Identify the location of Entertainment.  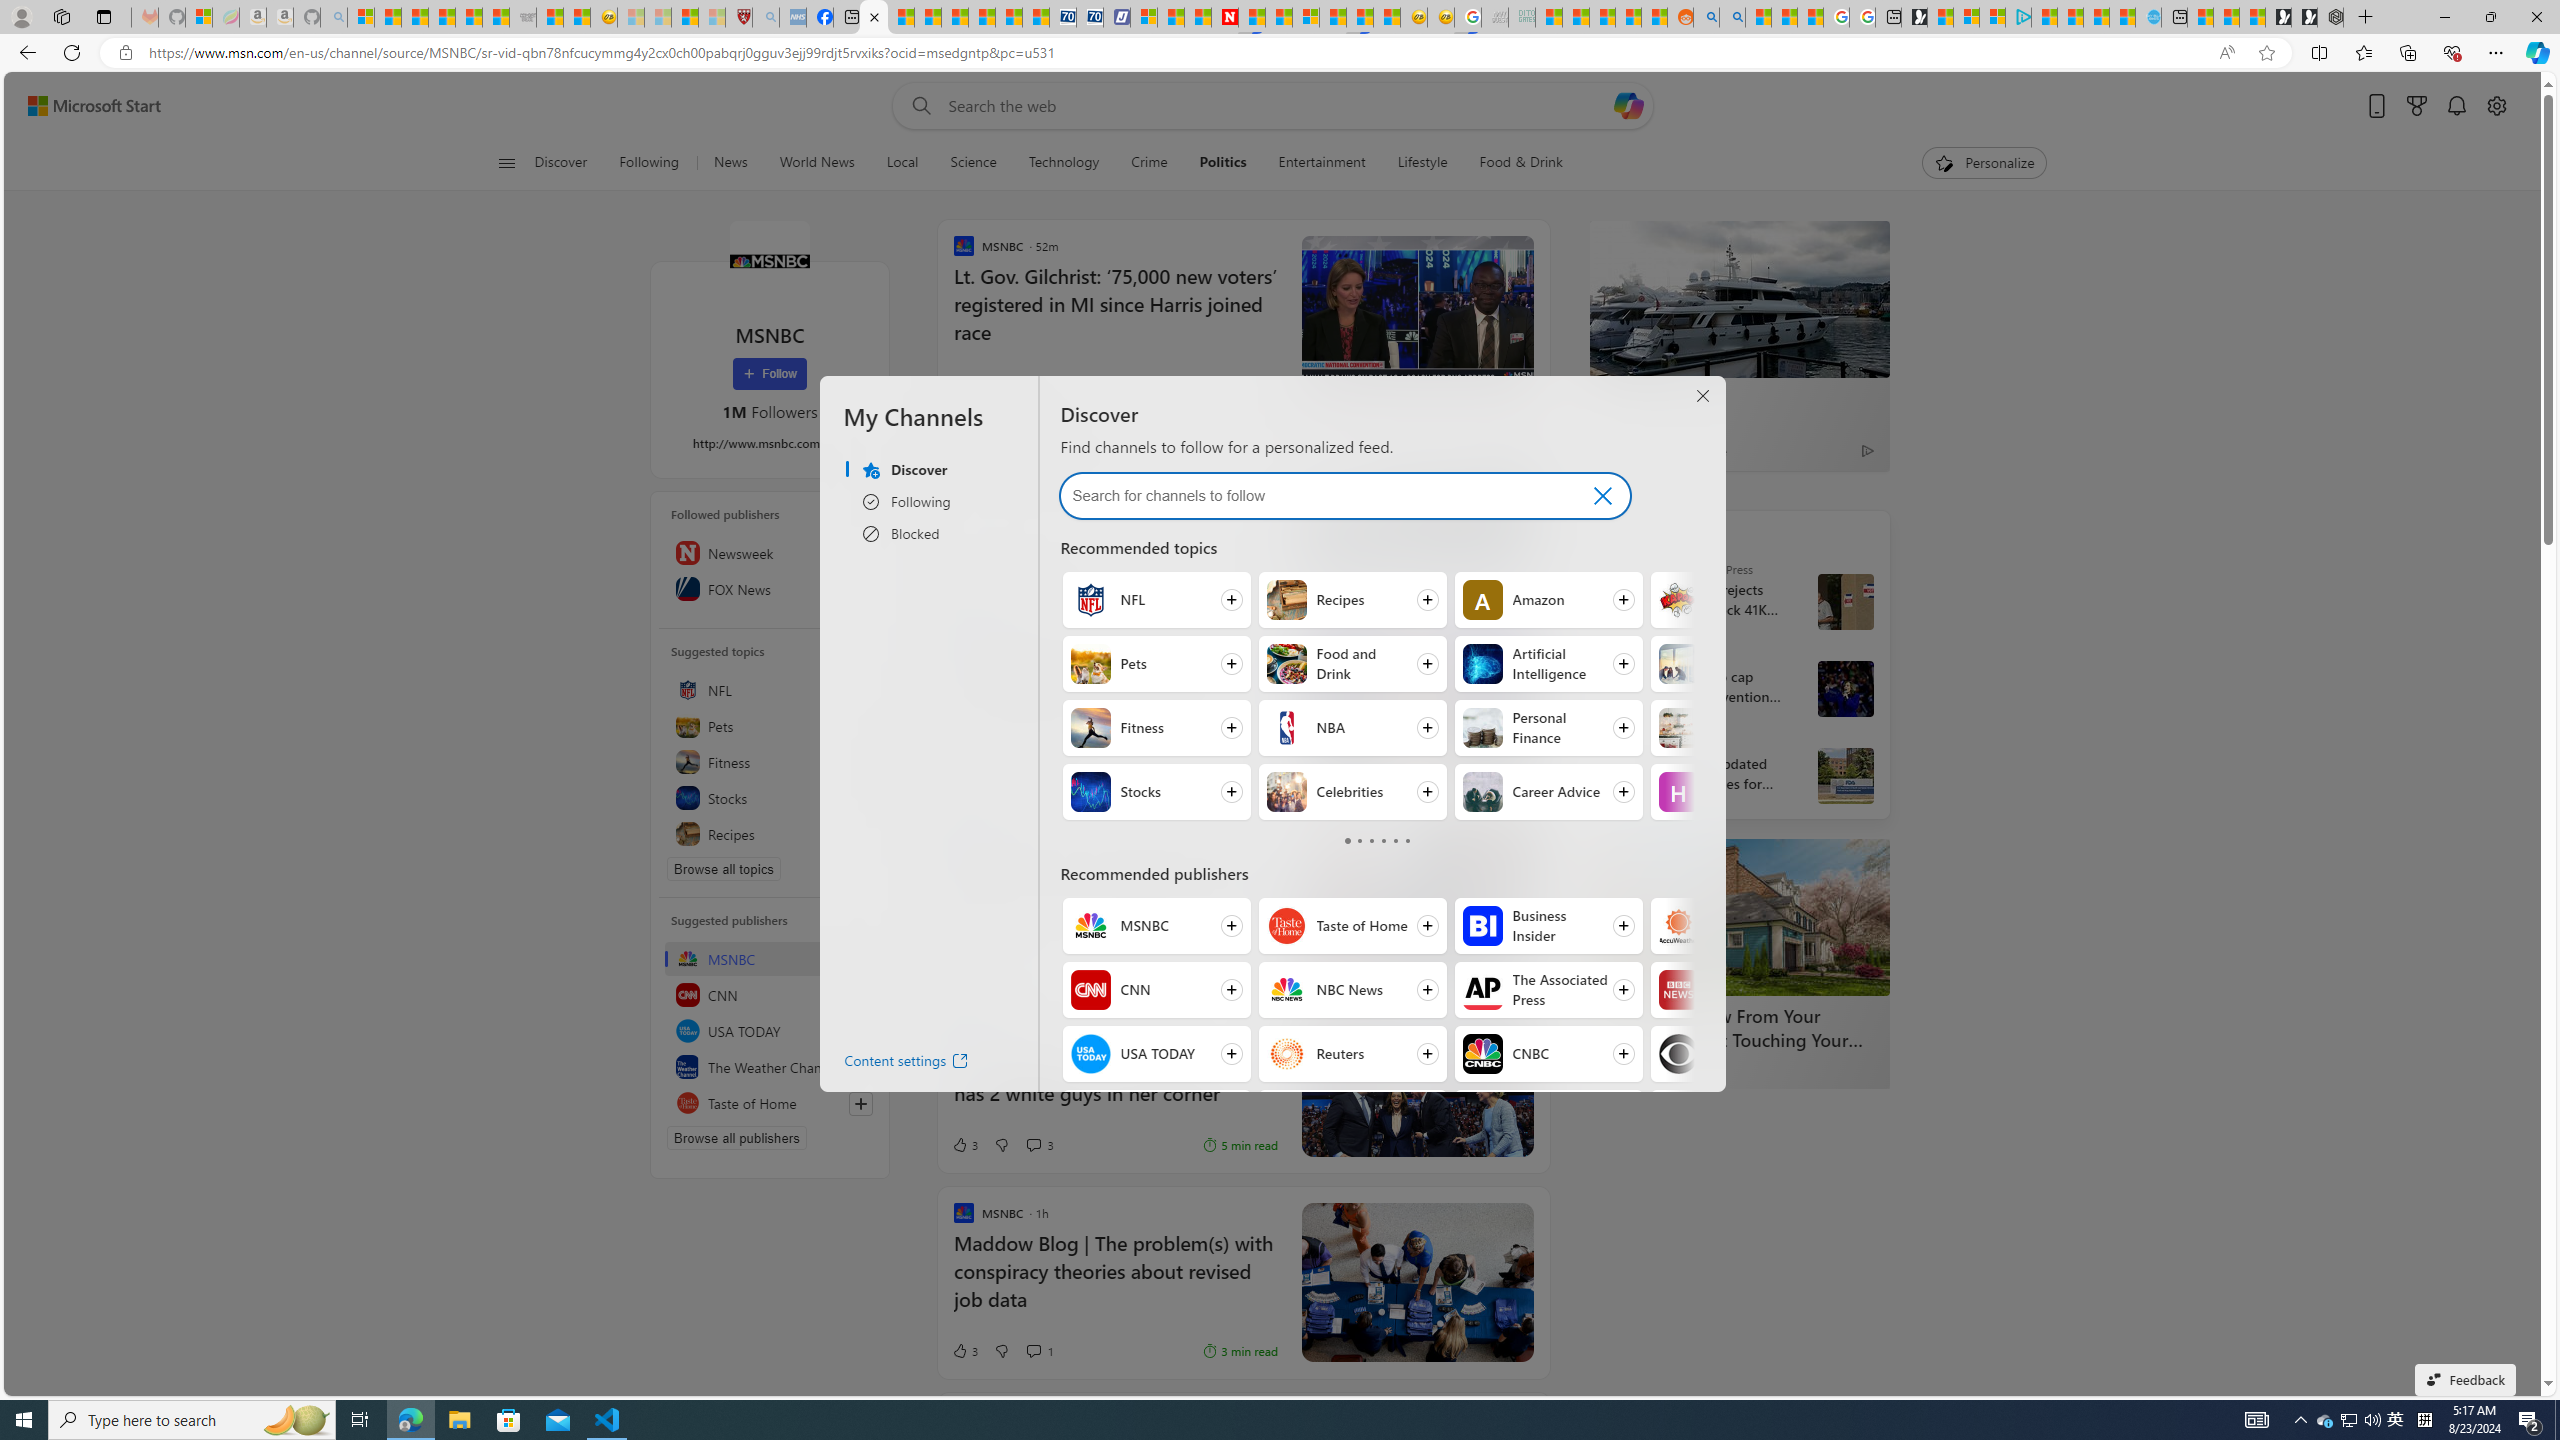
(1322, 163).